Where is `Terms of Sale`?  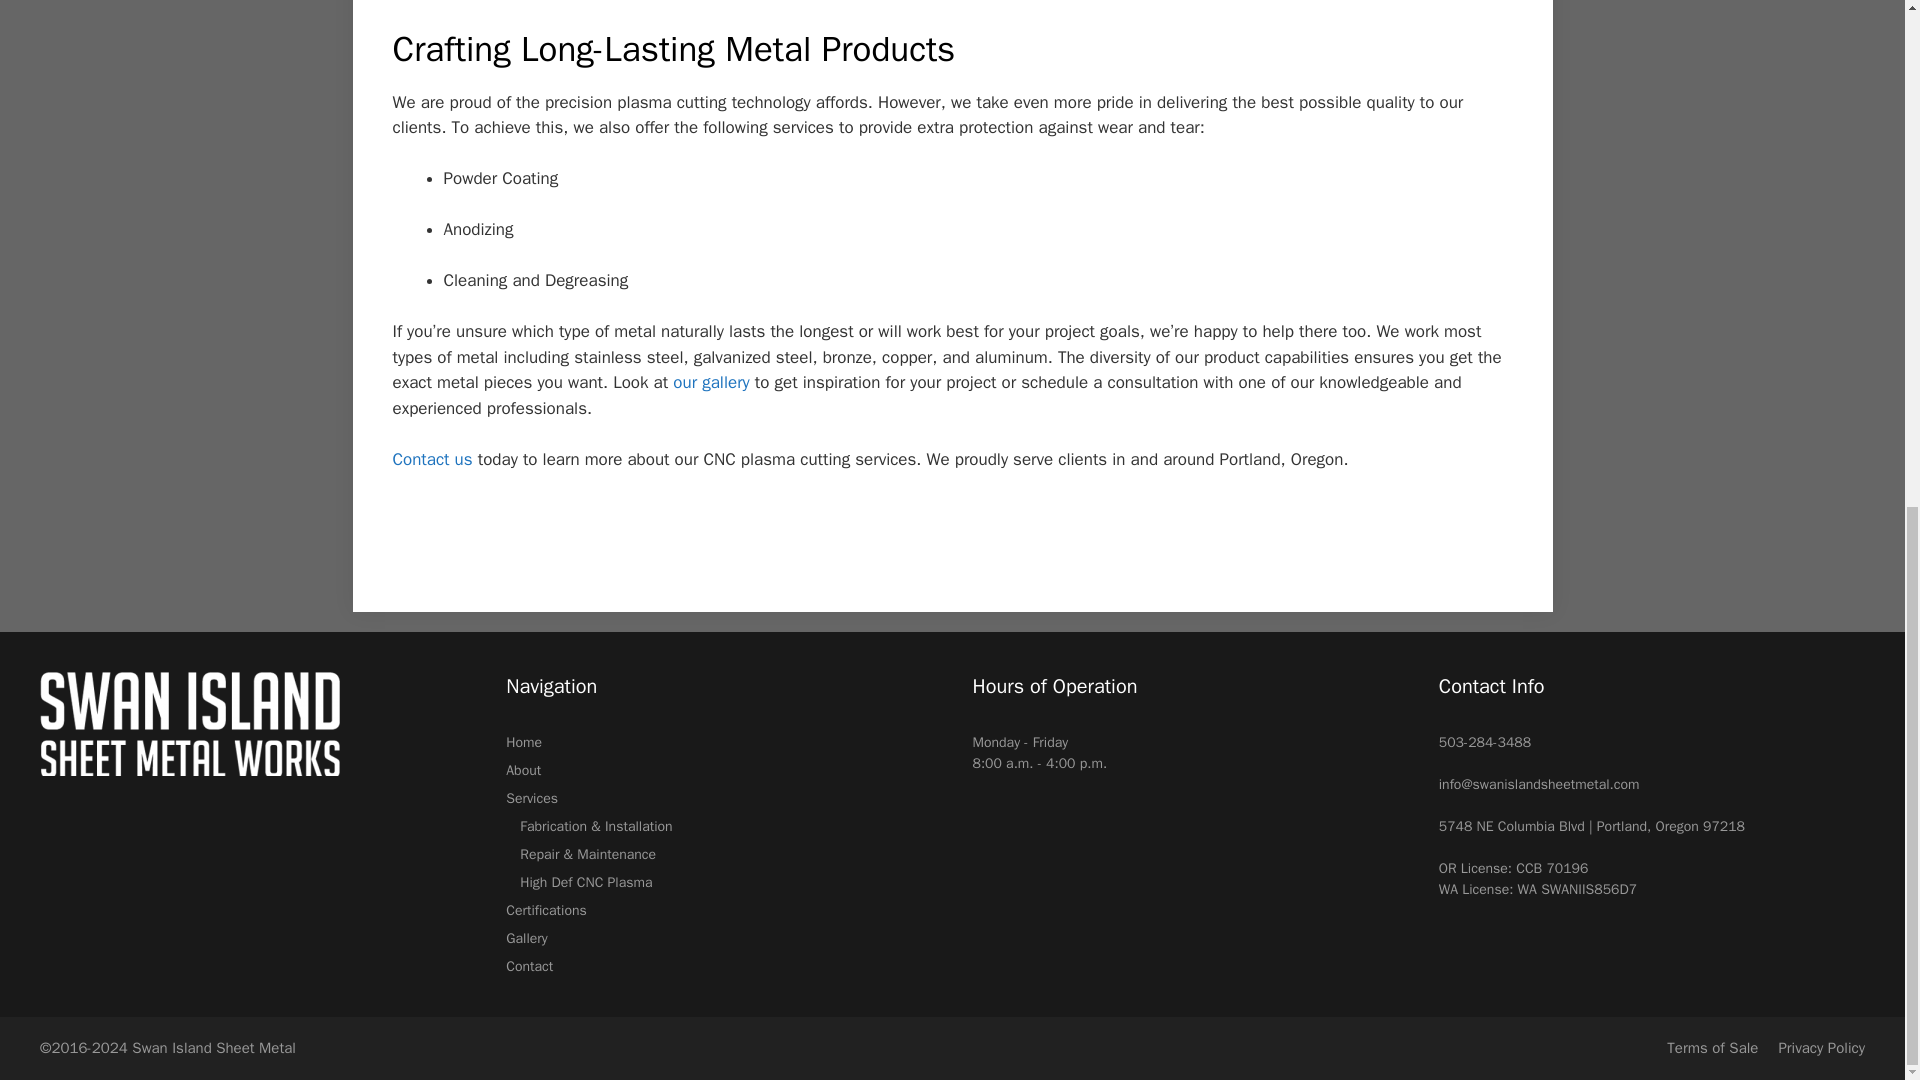 Terms of Sale is located at coordinates (1712, 1048).